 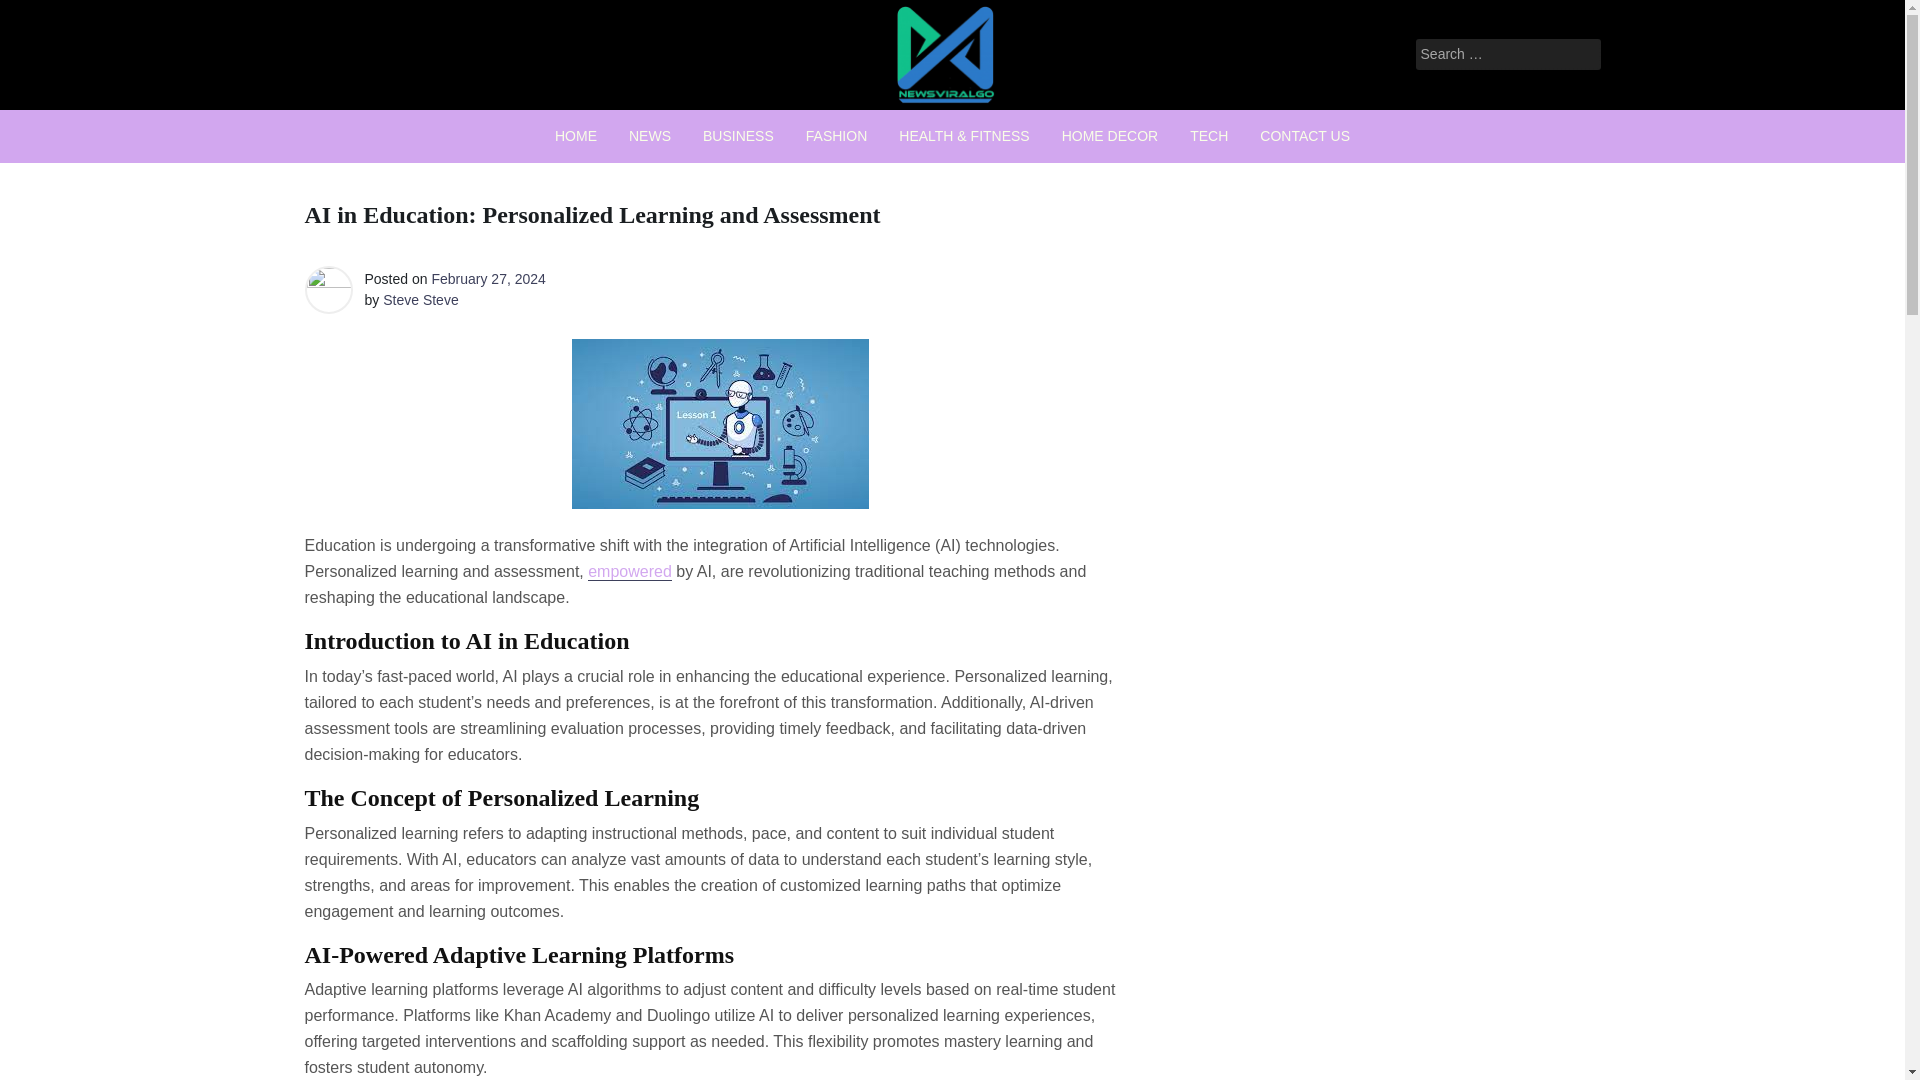 What do you see at coordinates (42, 16) in the screenshot?
I see `Search` at bounding box center [42, 16].